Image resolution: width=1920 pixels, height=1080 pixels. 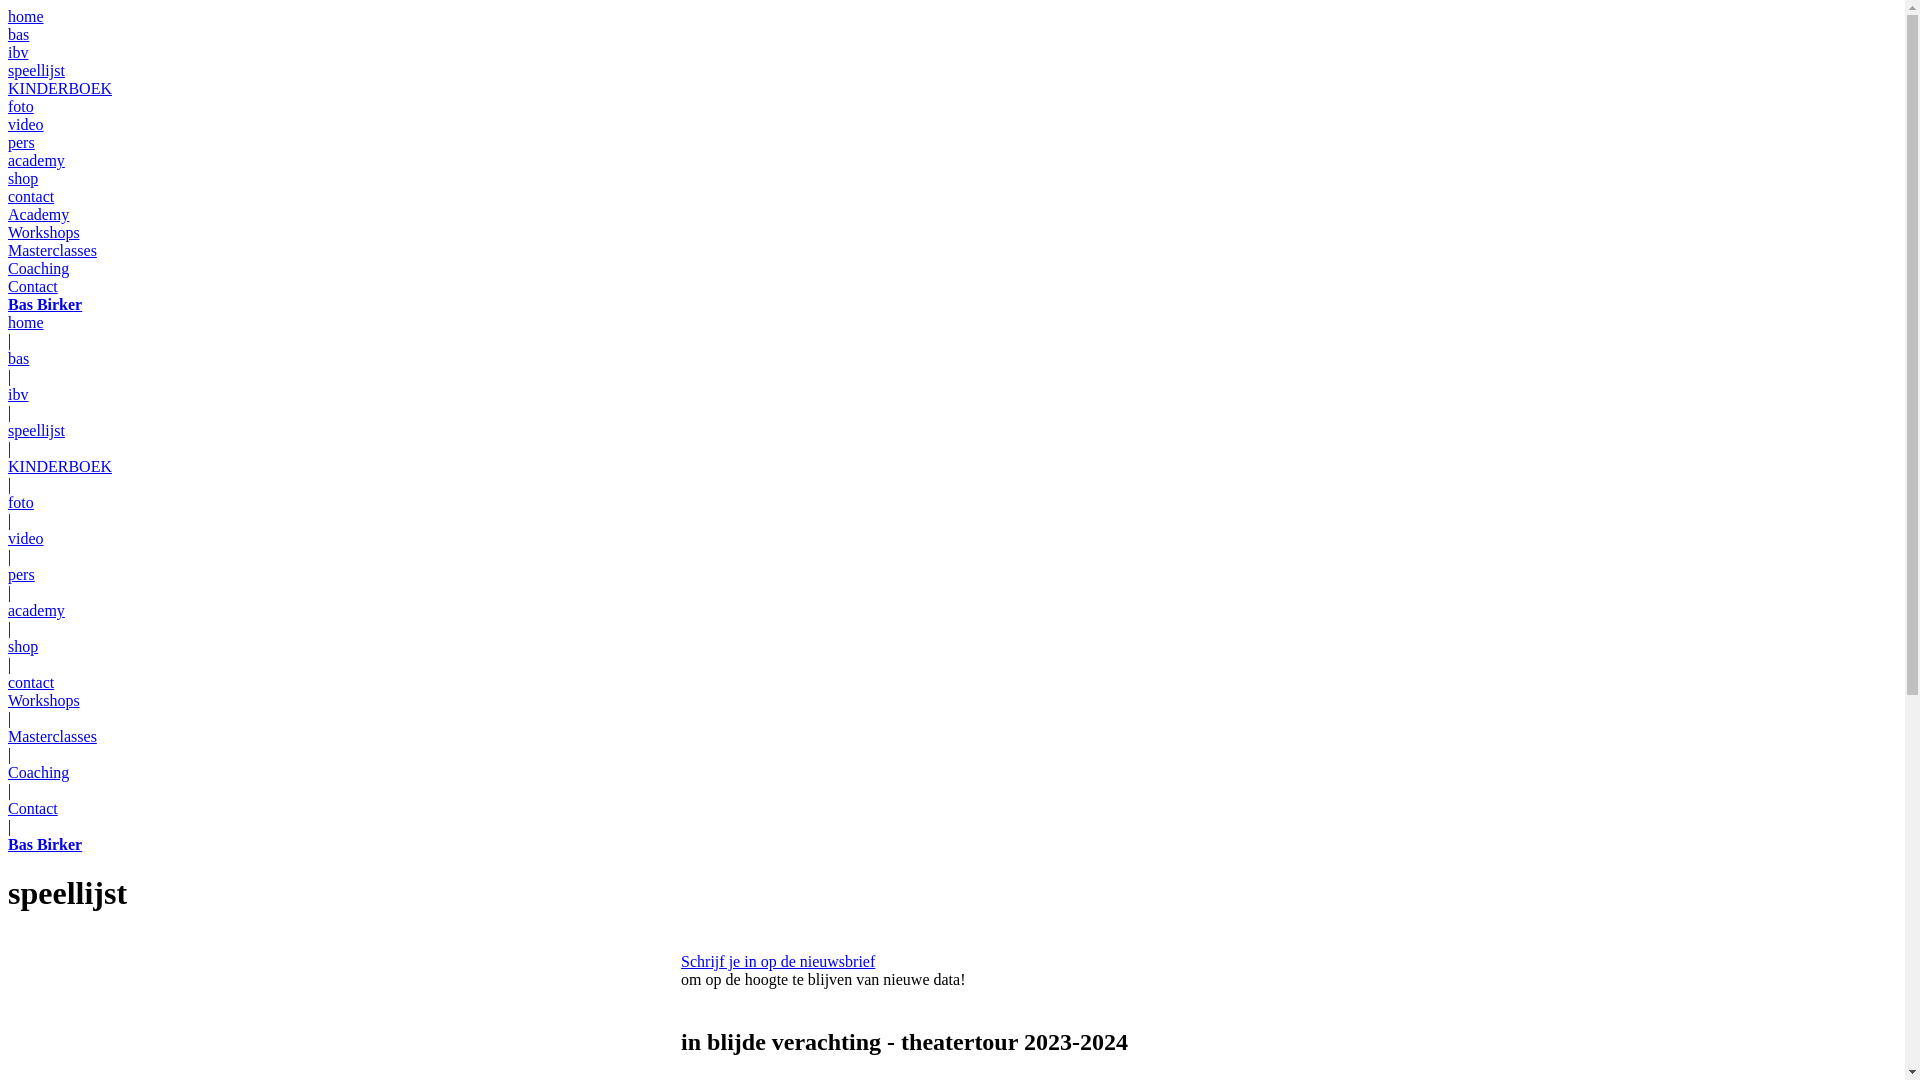 I want to click on speellijst, so click(x=36, y=430).